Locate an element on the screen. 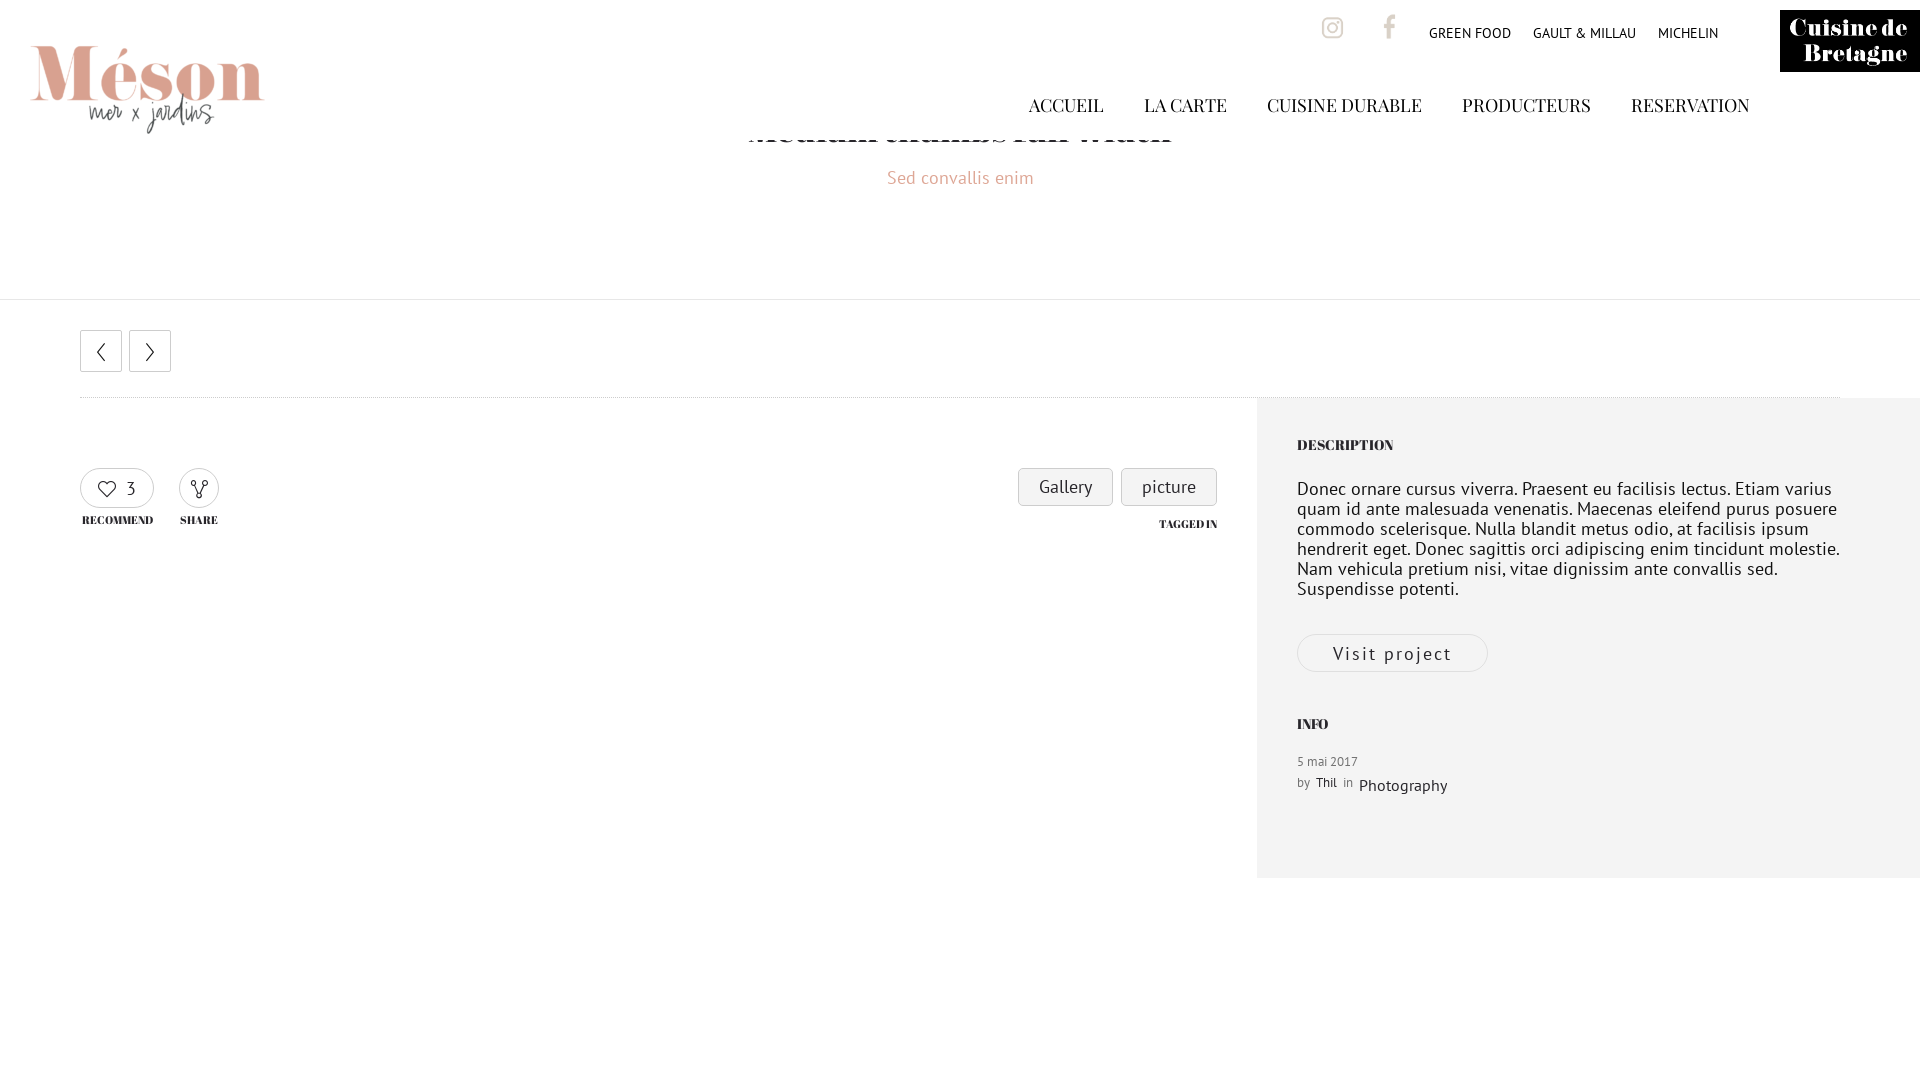  picture is located at coordinates (1169, 487).